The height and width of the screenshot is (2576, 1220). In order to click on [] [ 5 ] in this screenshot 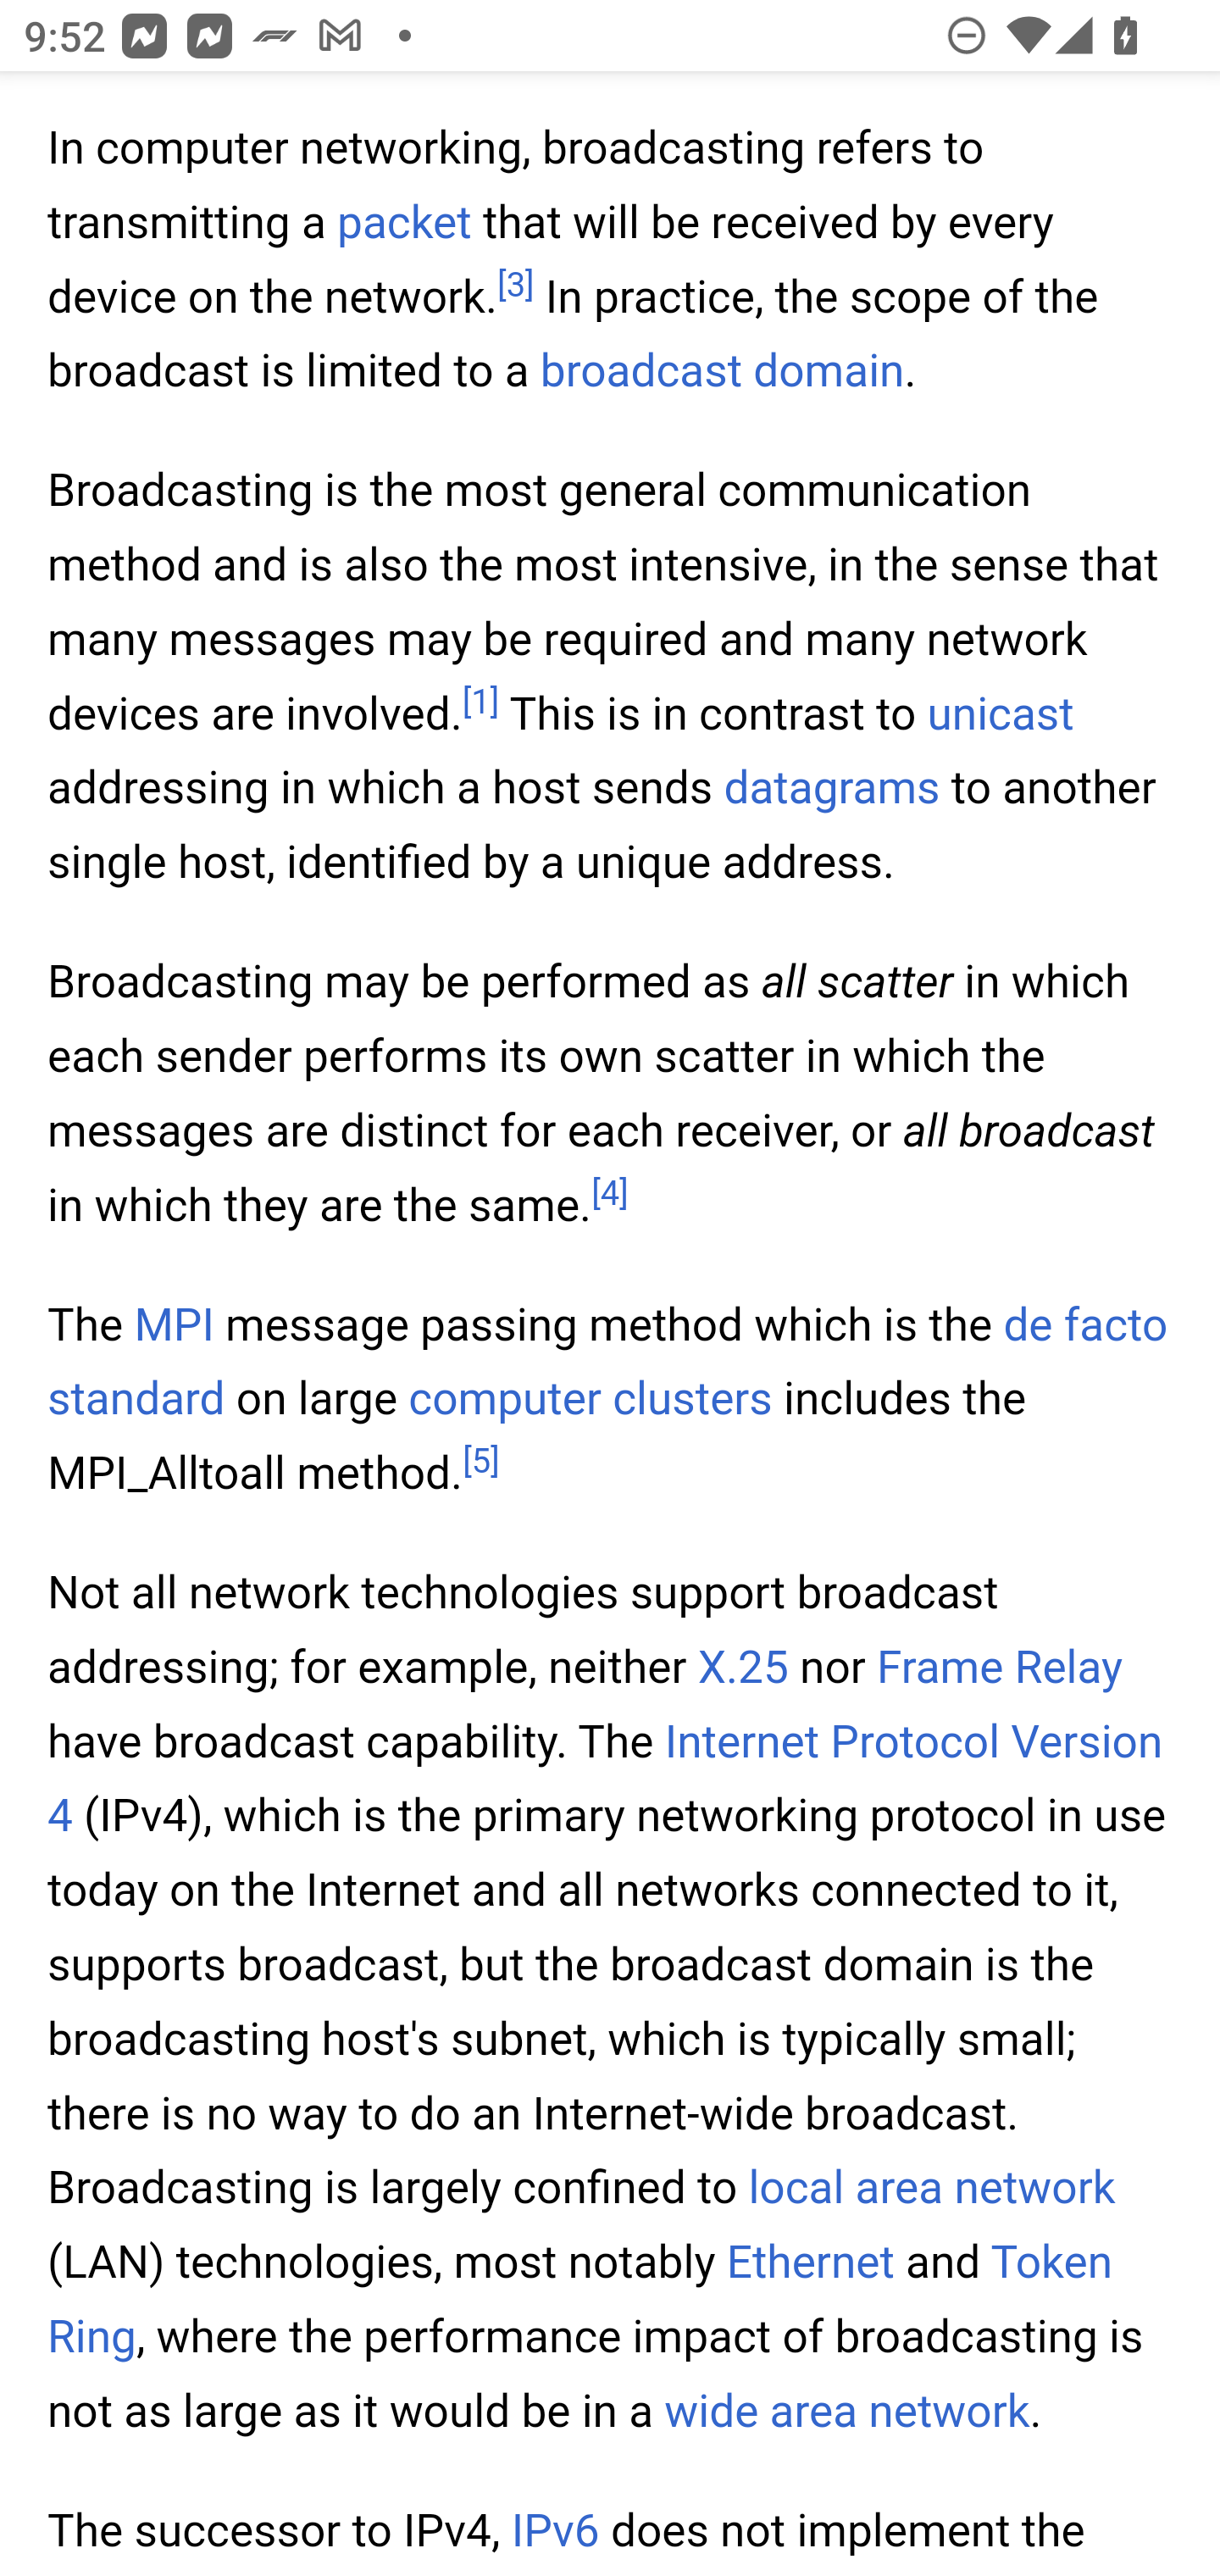, I will do `click(481, 1463)`.